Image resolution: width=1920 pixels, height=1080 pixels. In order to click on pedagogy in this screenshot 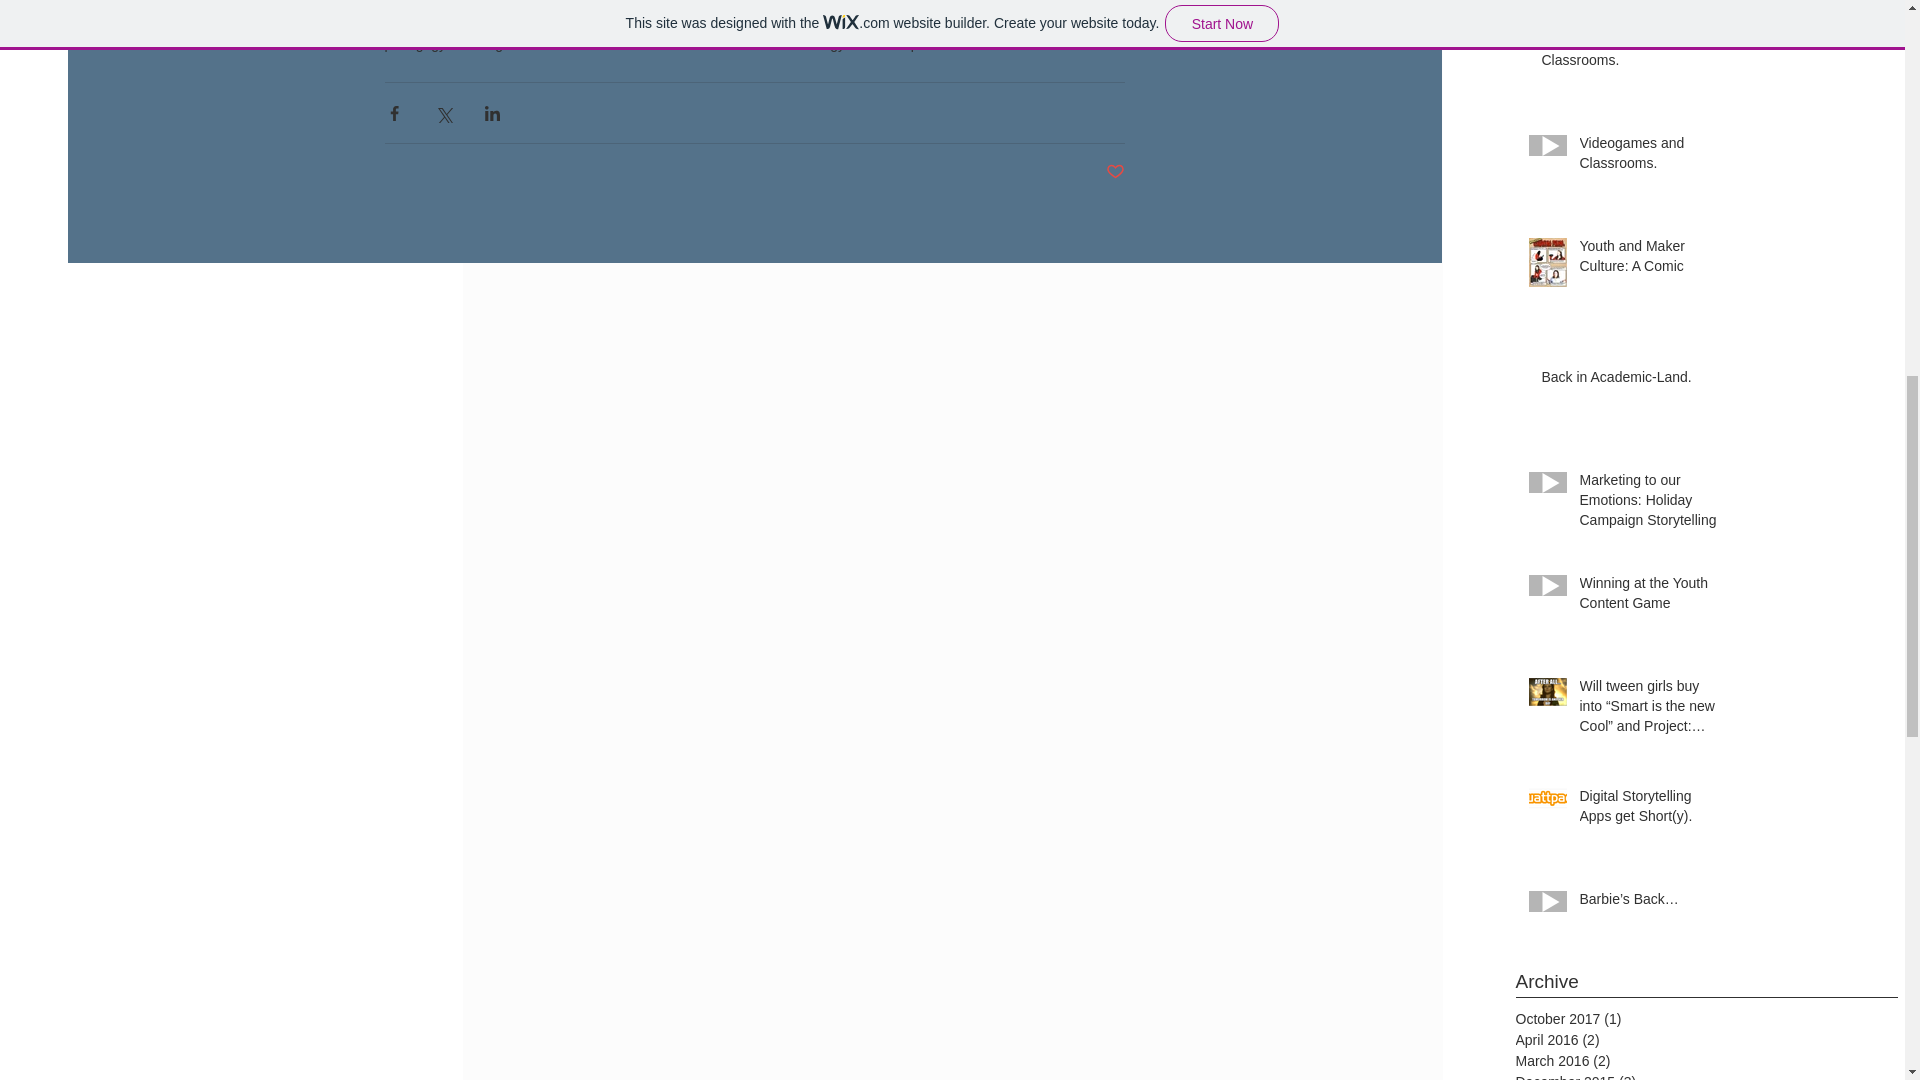, I will do `click(414, 43)`.